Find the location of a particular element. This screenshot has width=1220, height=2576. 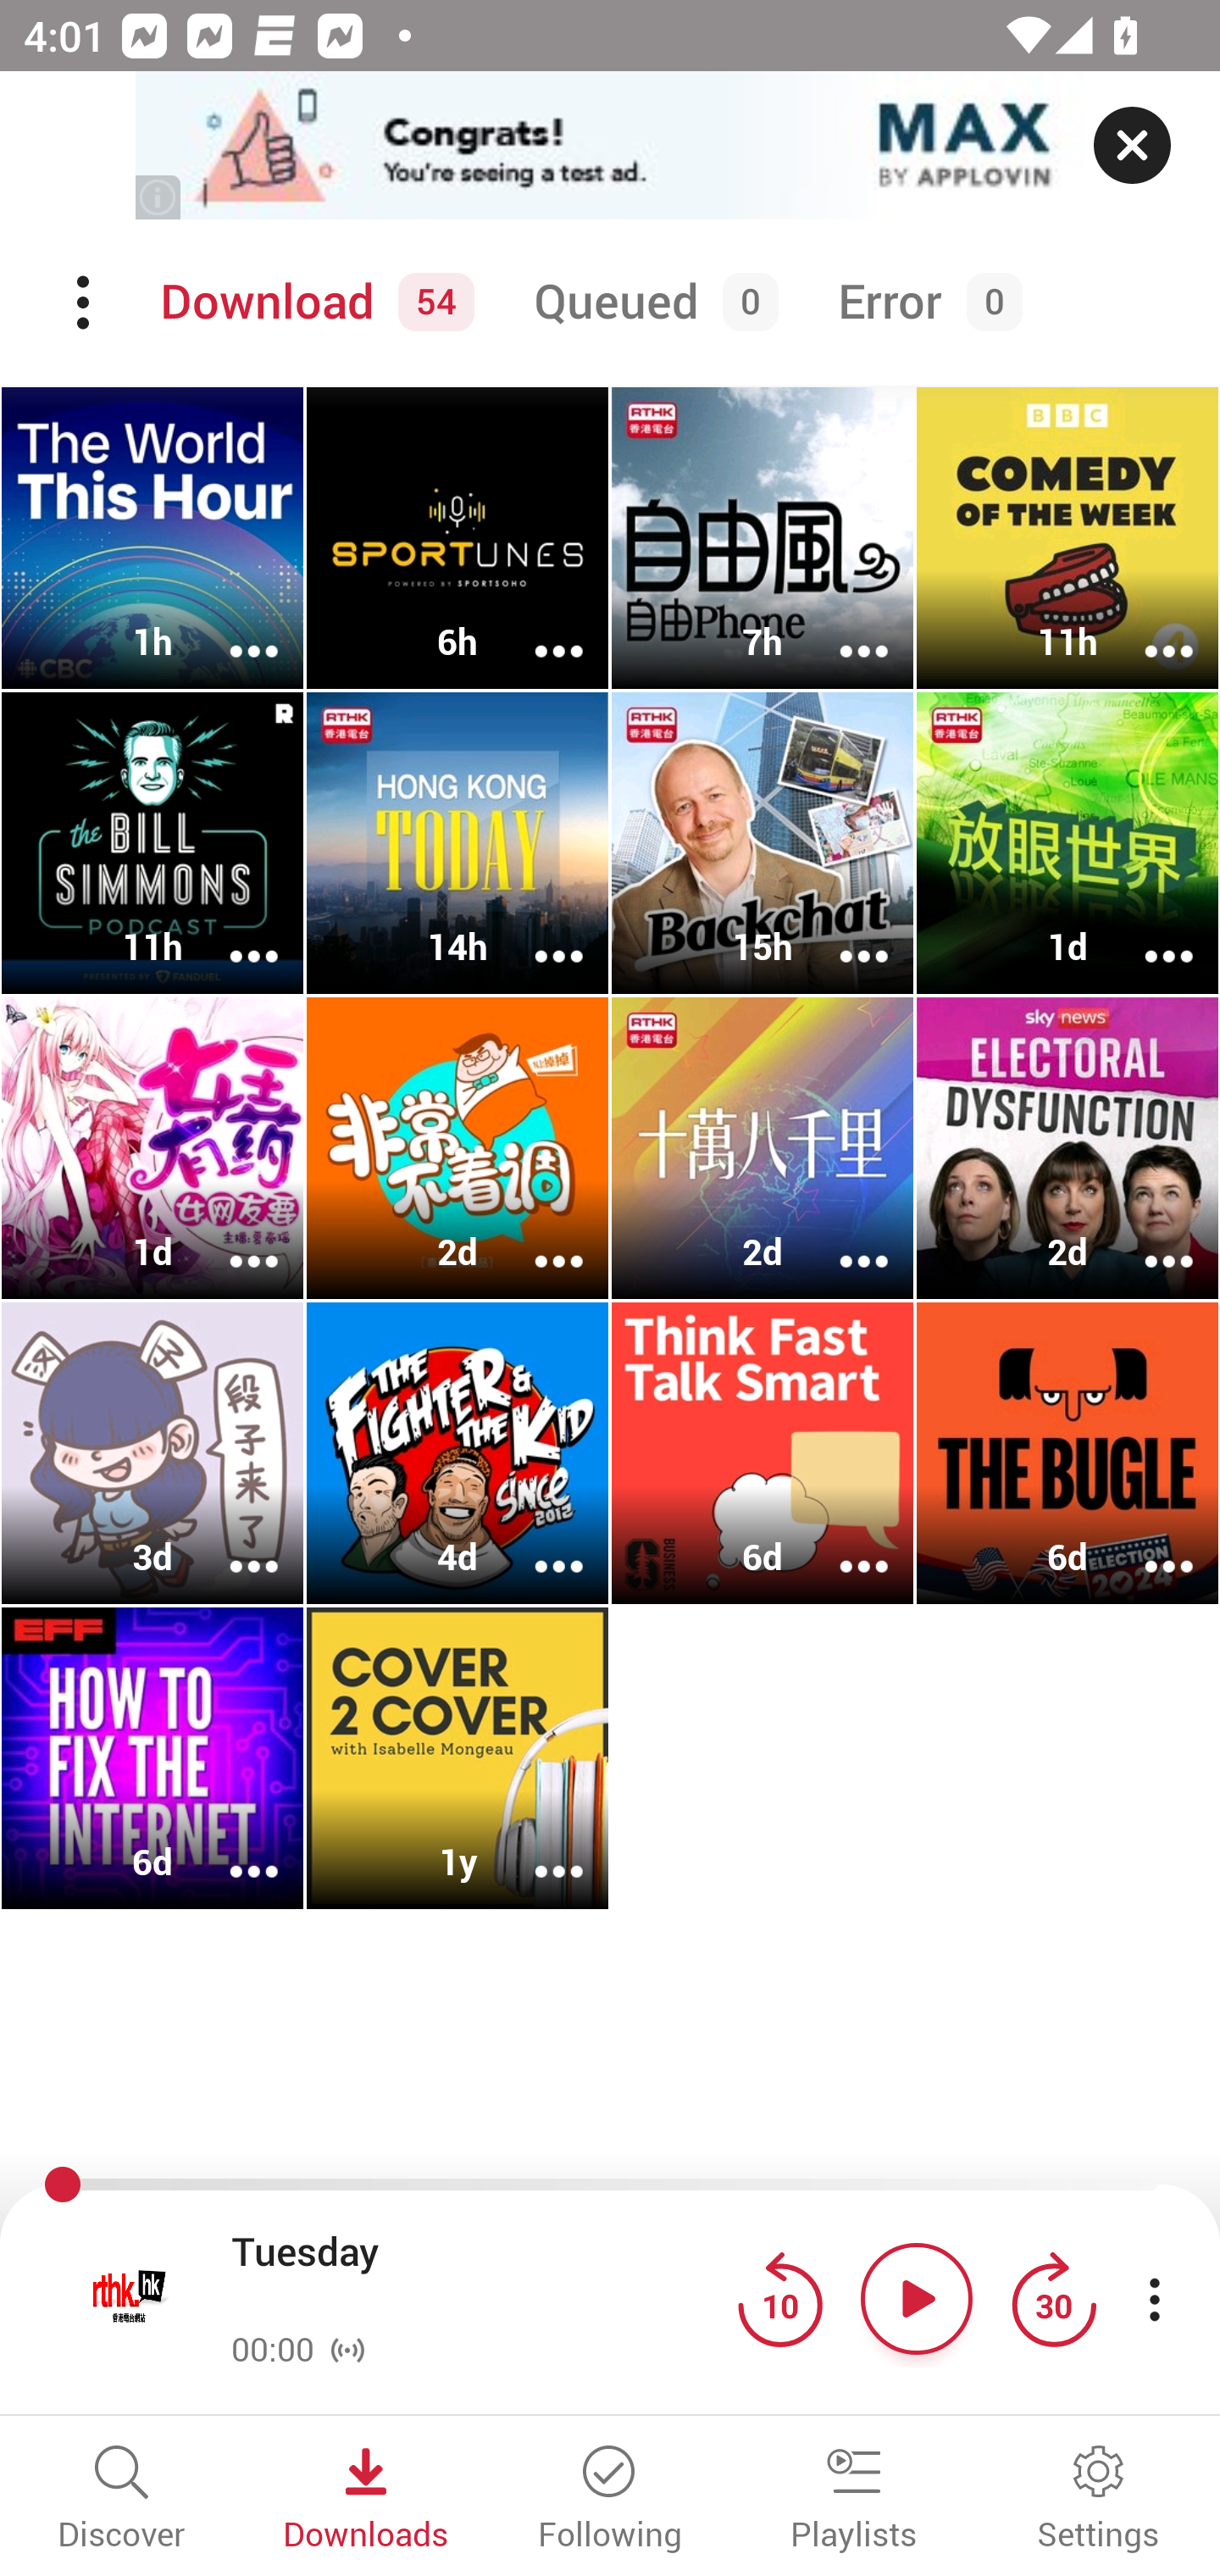

More options is located at coordinates (537, 1239).